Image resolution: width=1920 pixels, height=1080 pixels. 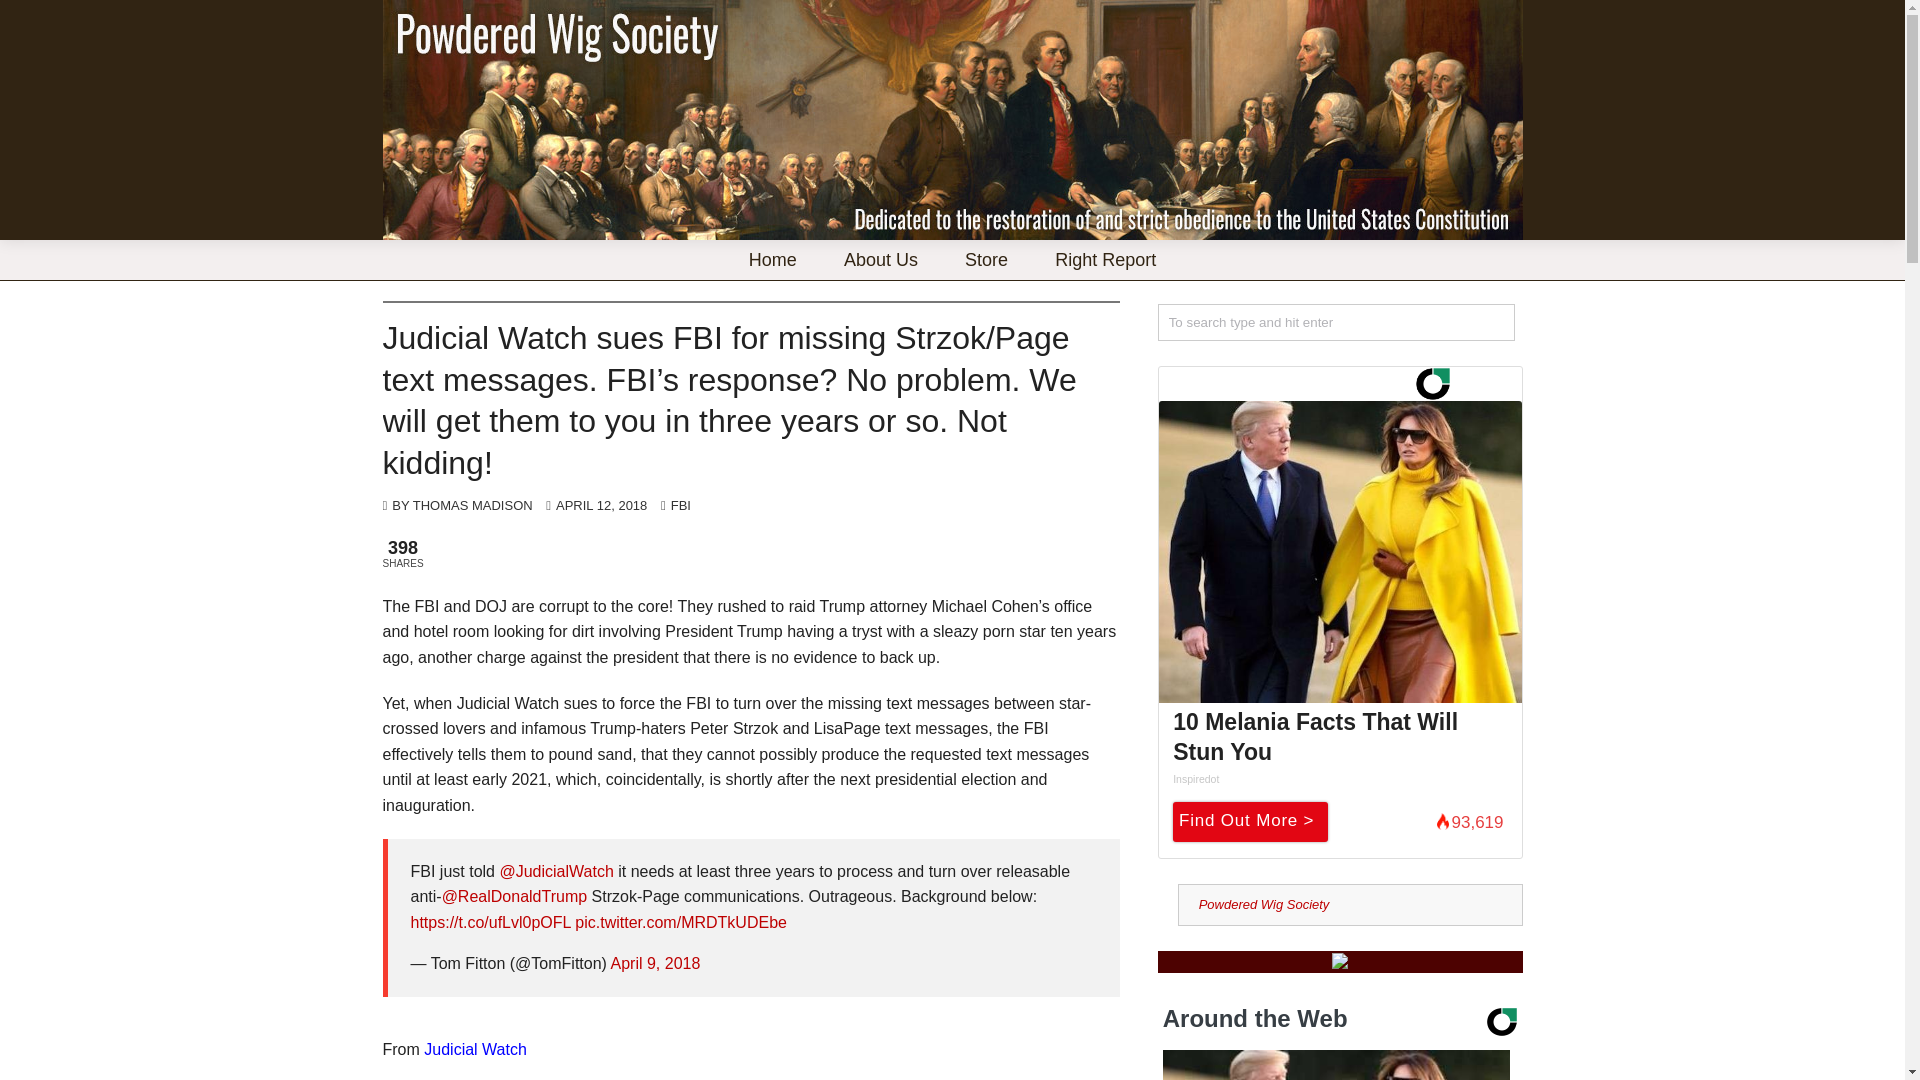 What do you see at coordinates (478, 554) in the screenshot?
I see `Share` at bounding box center [478, 554].